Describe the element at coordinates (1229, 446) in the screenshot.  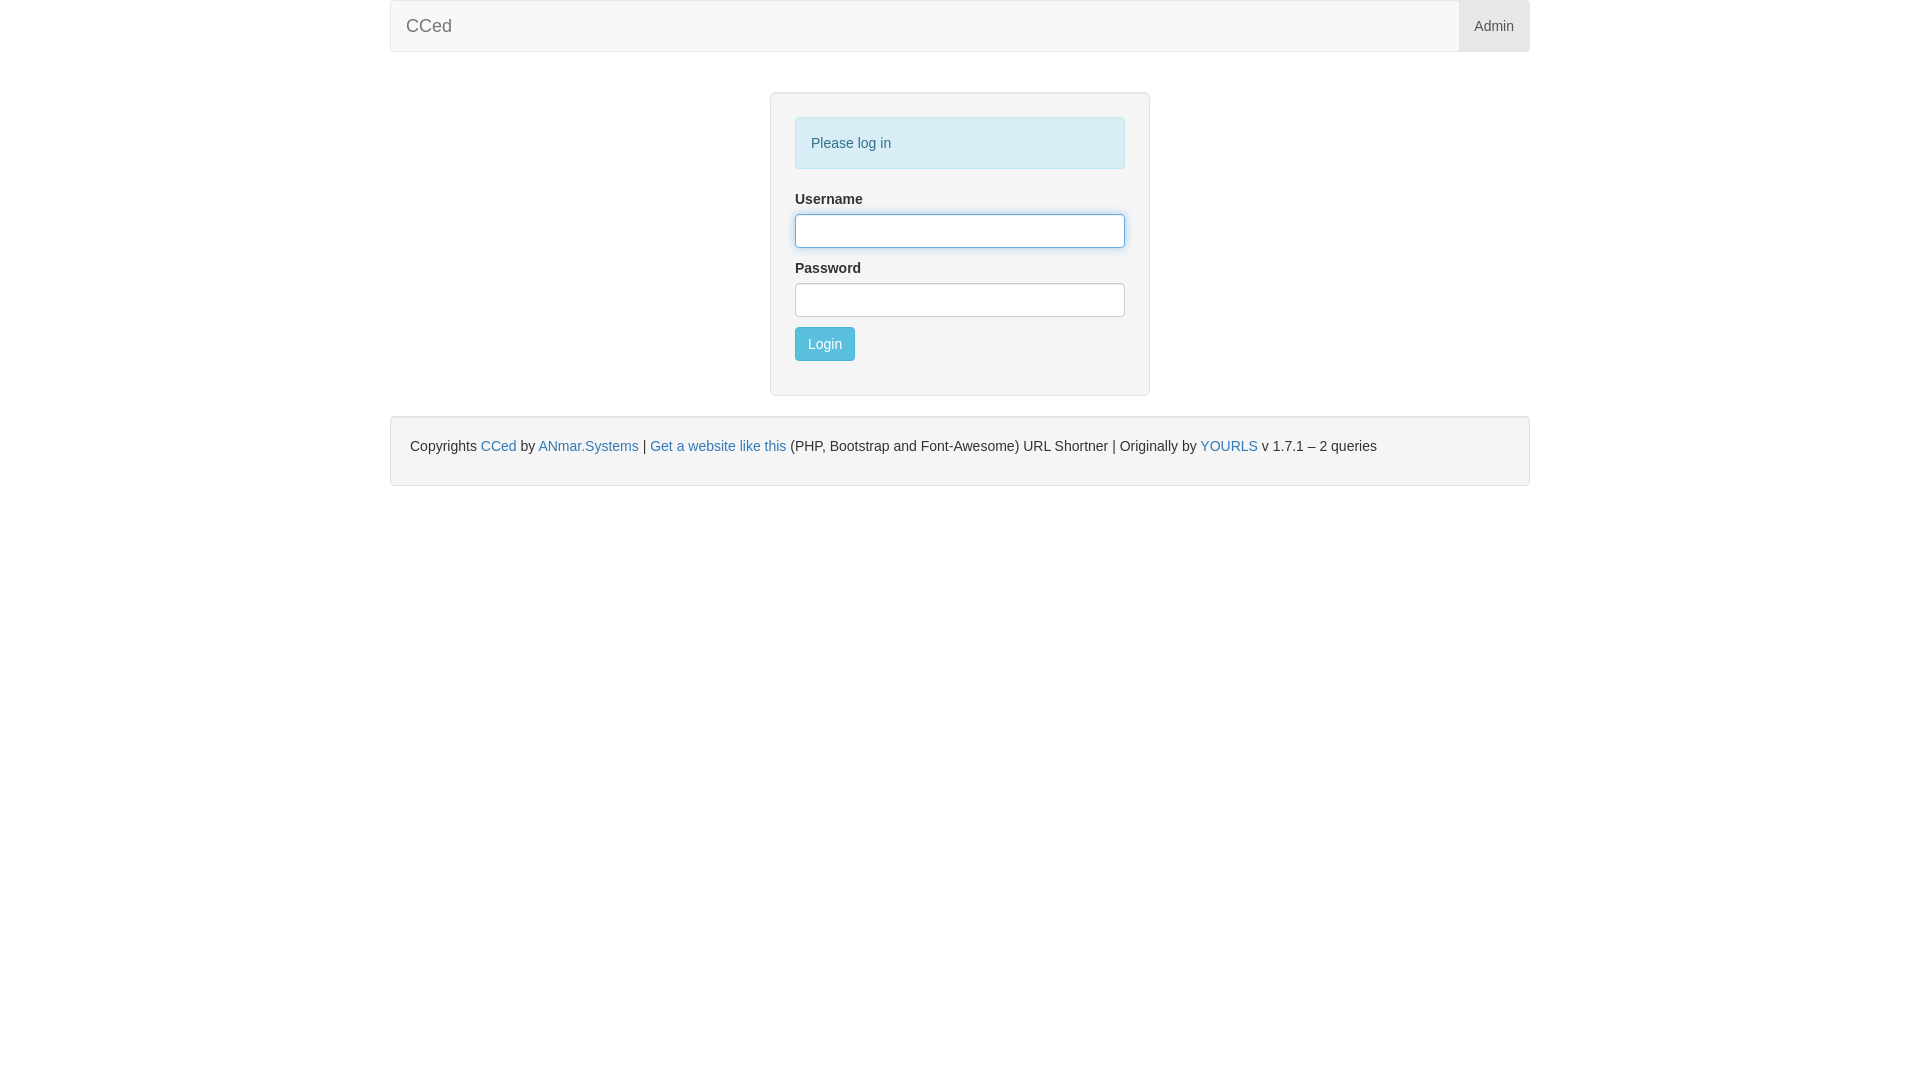
I see `YOURLS` at that location.